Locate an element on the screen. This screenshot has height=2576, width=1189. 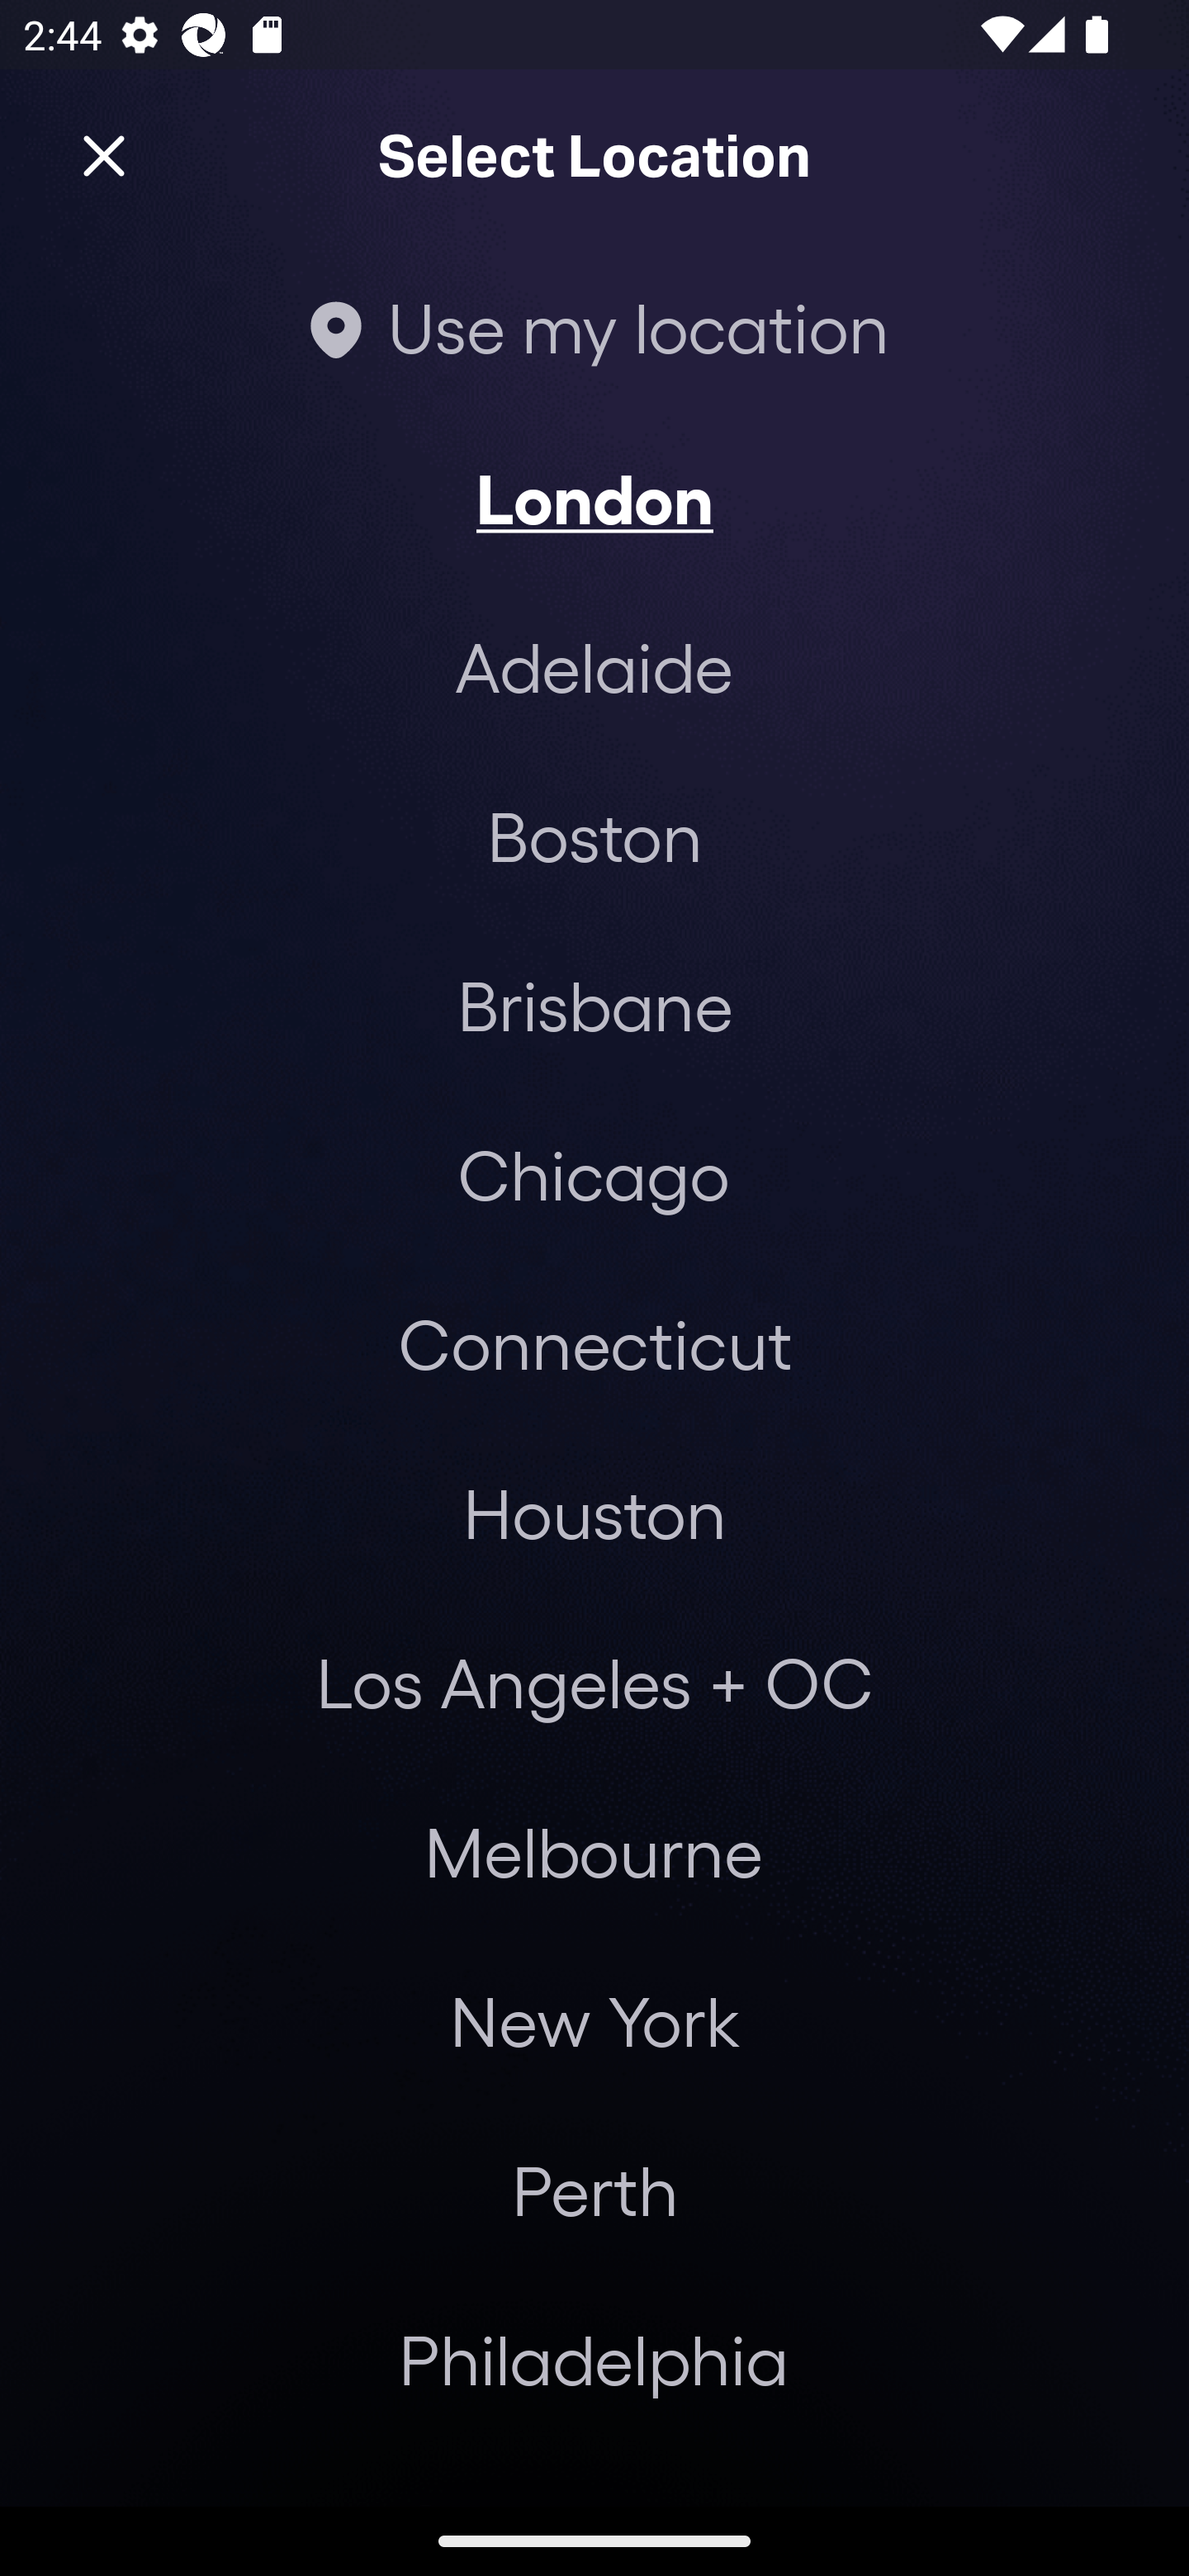
   Use my location is located at coordinates (594, 327).